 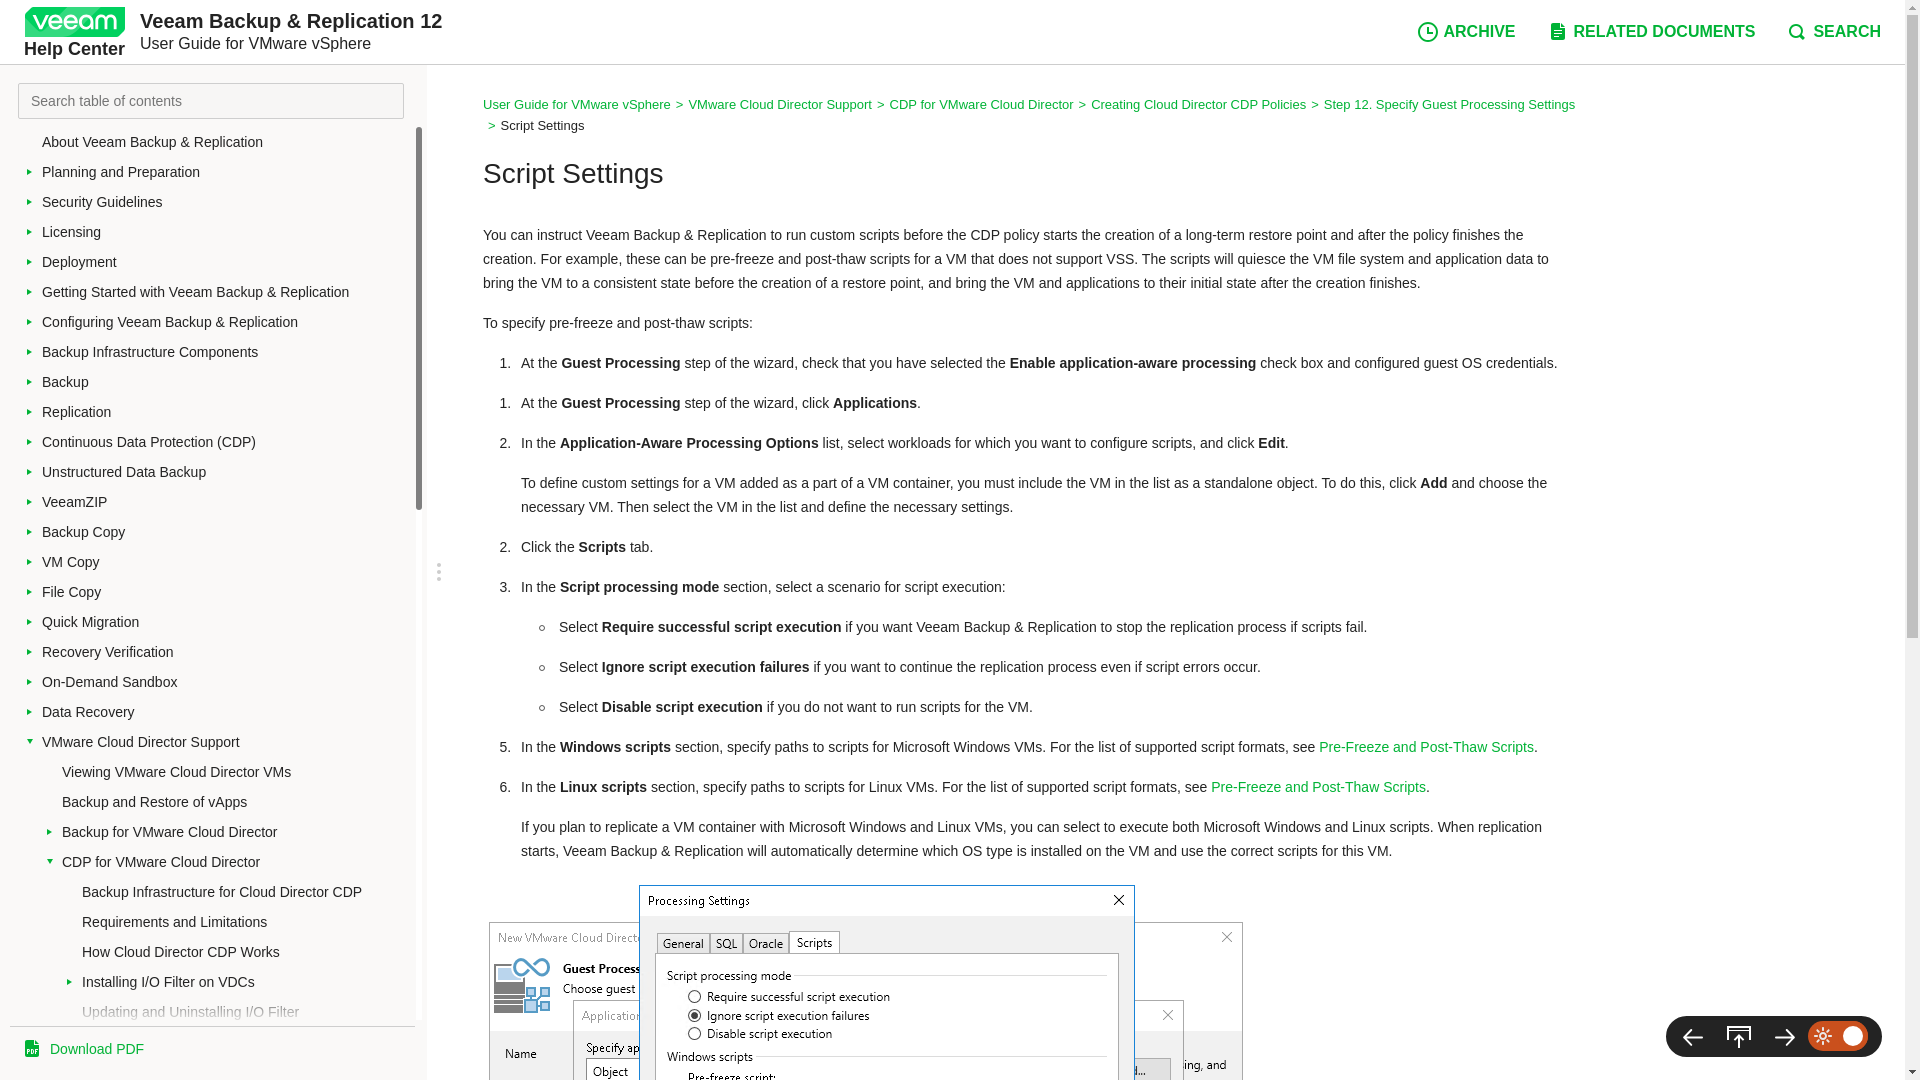 What do you see at coordinates (1466, 32) in the screenshot?
I see `ARCHIVE` at bounding box center [1466, 32].